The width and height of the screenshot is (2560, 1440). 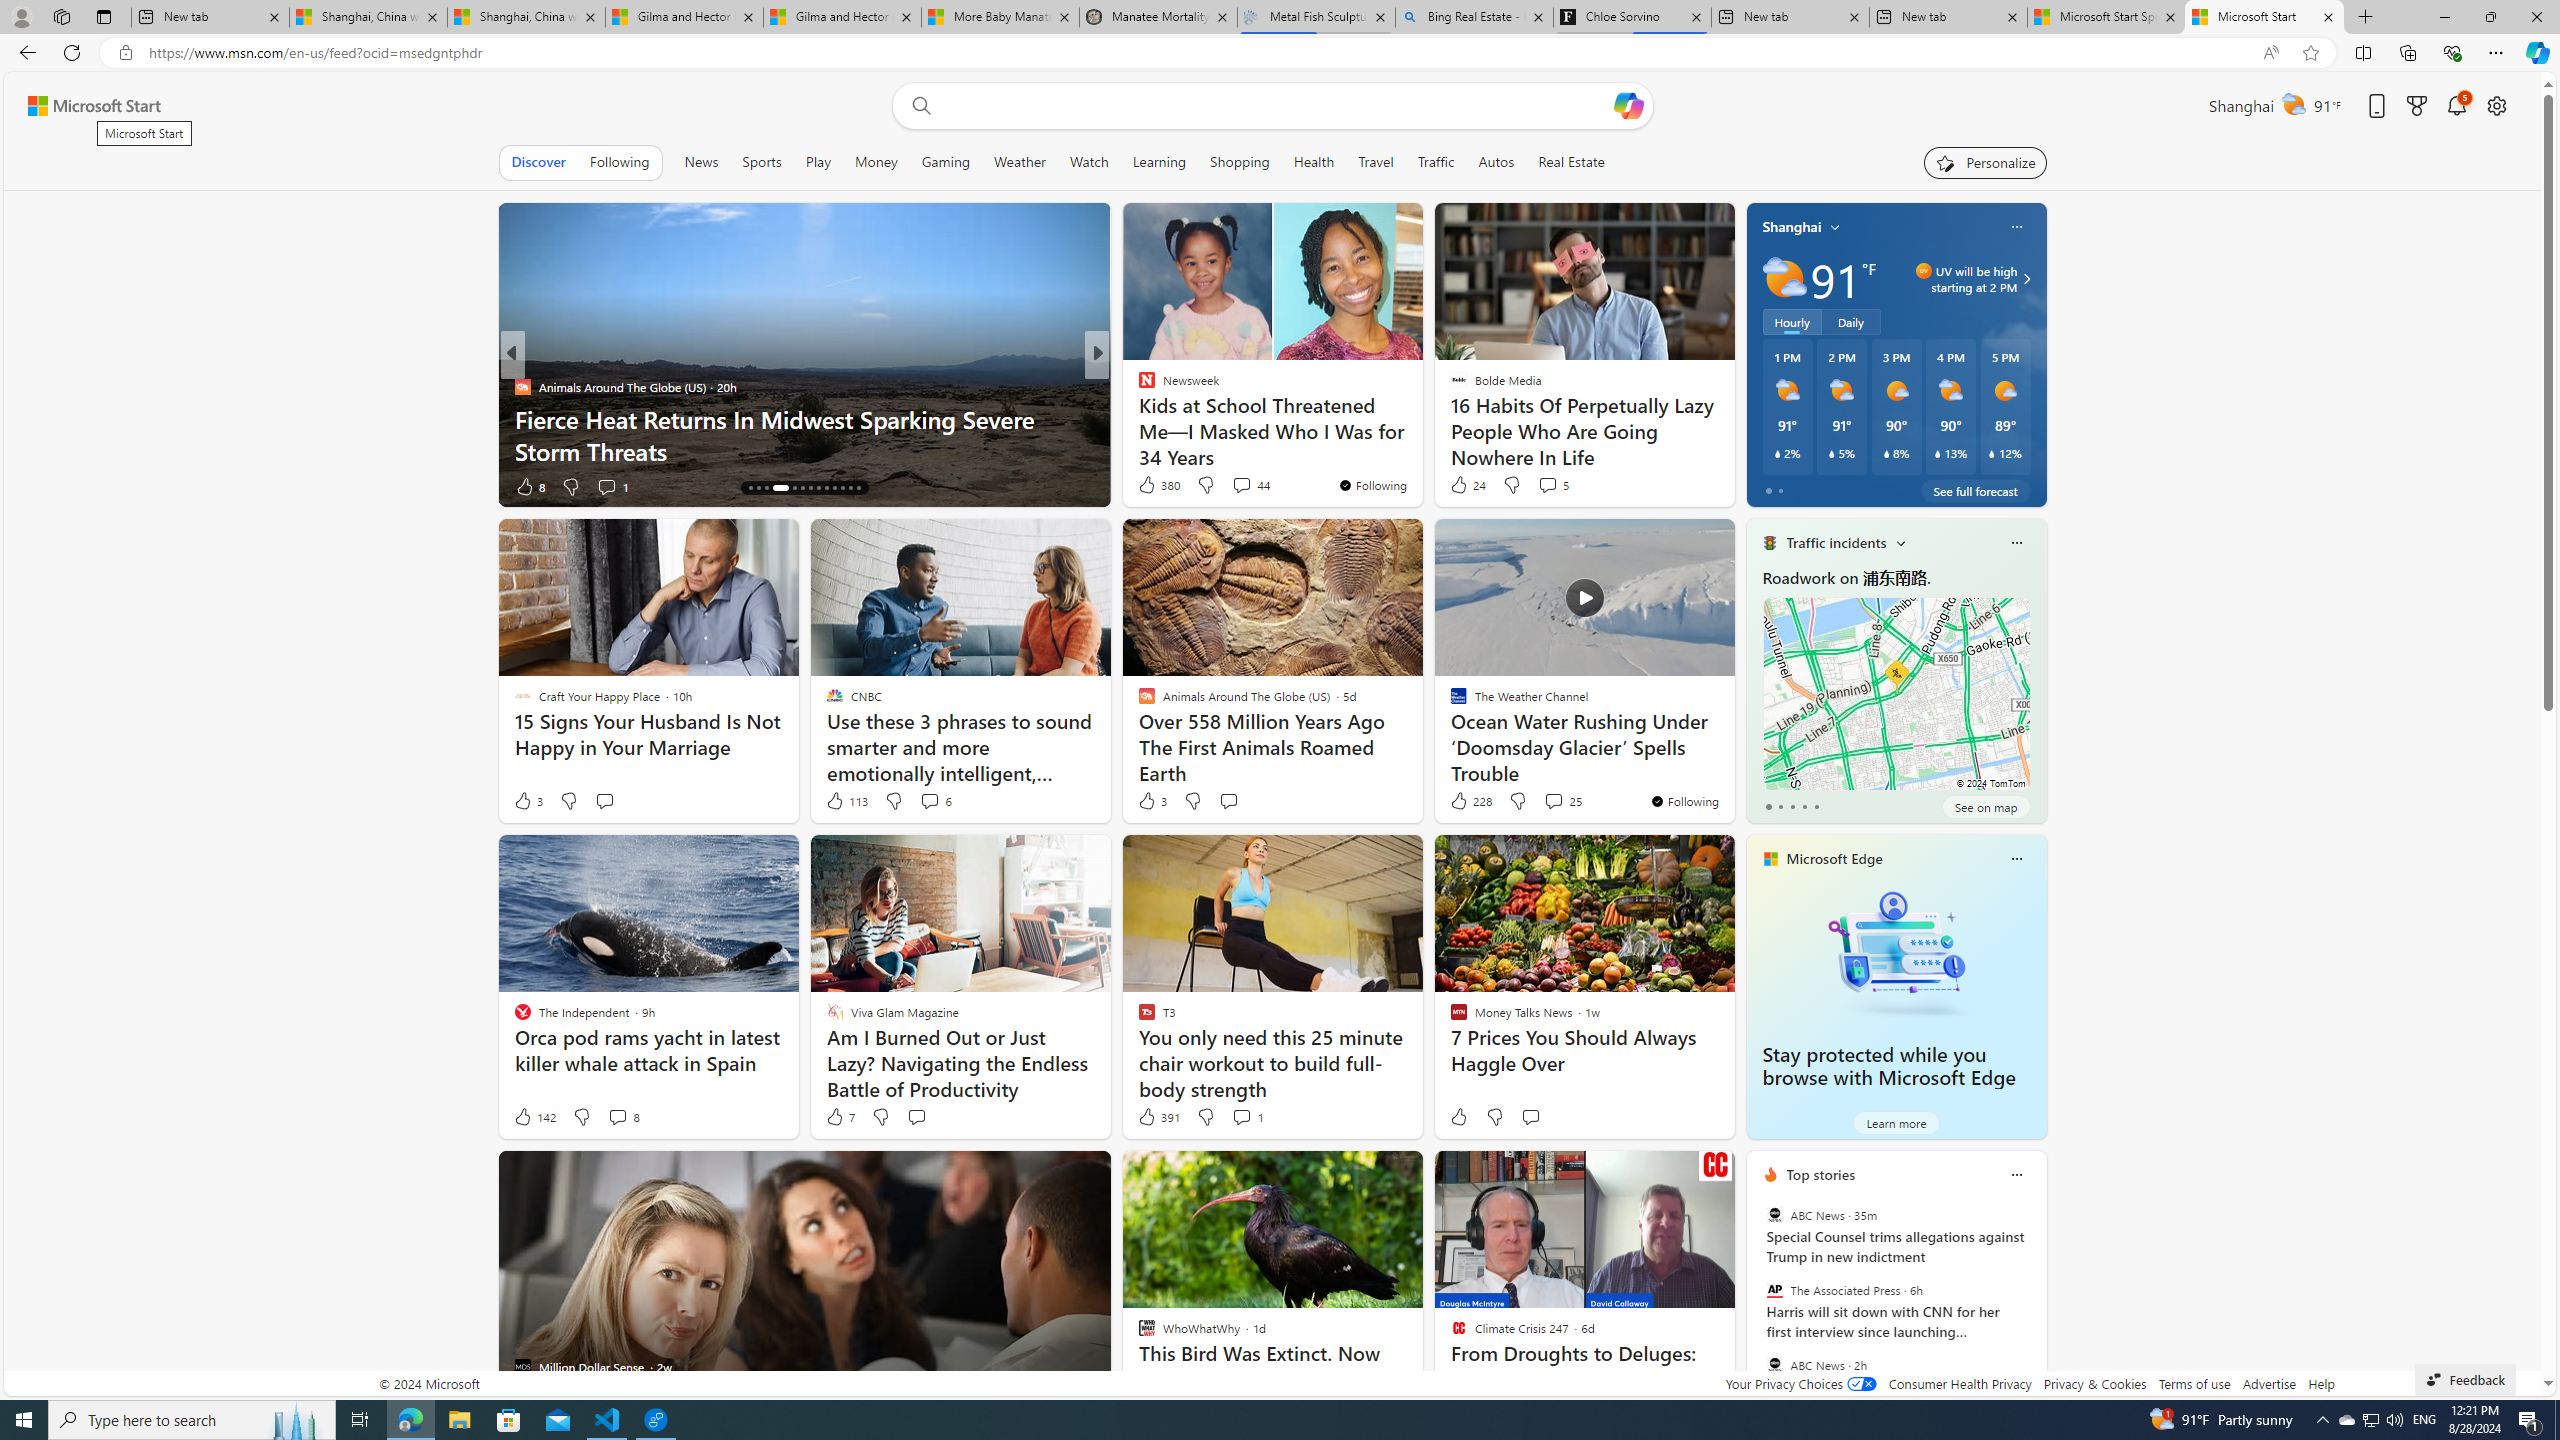 I want to click on 7 Like, so click(x=839, y=1116).